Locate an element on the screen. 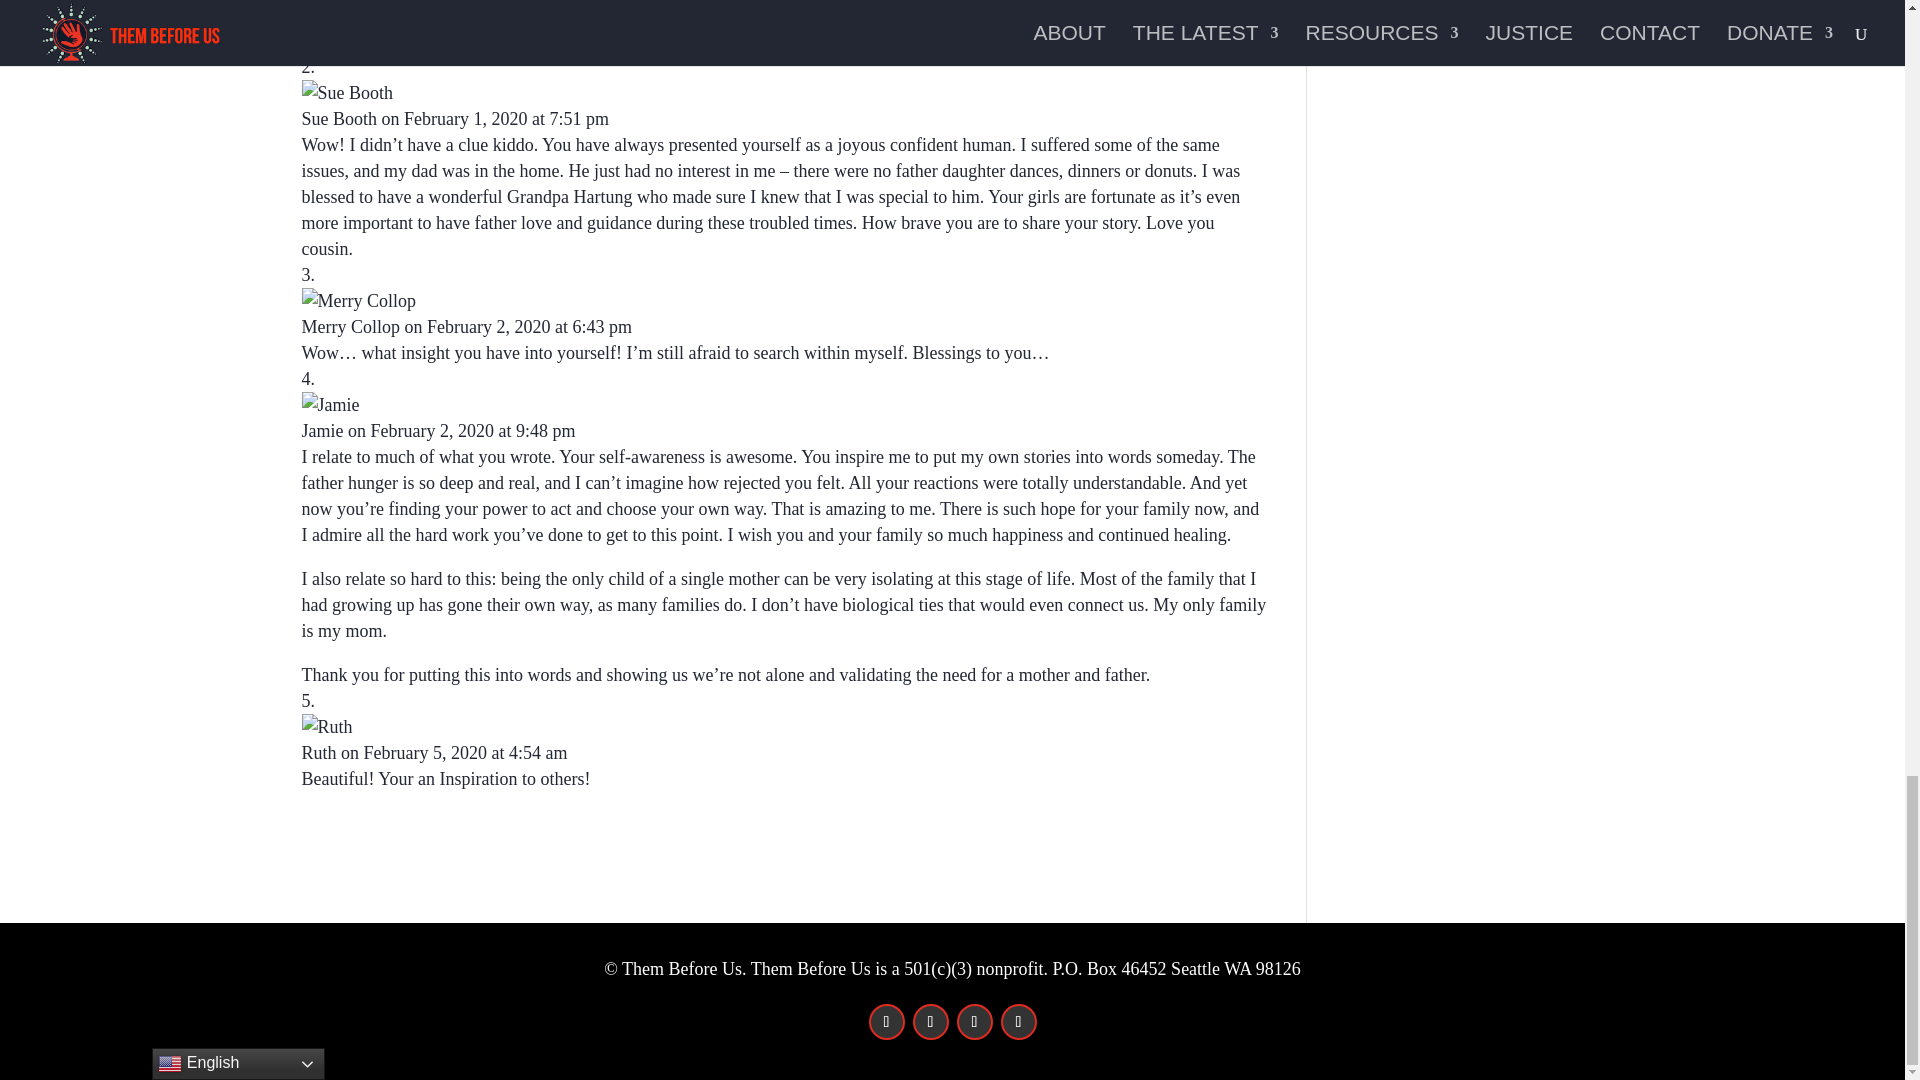 This screenshot has height=1080, width=1920. Follow on X is located at coordinates (930, 1022).